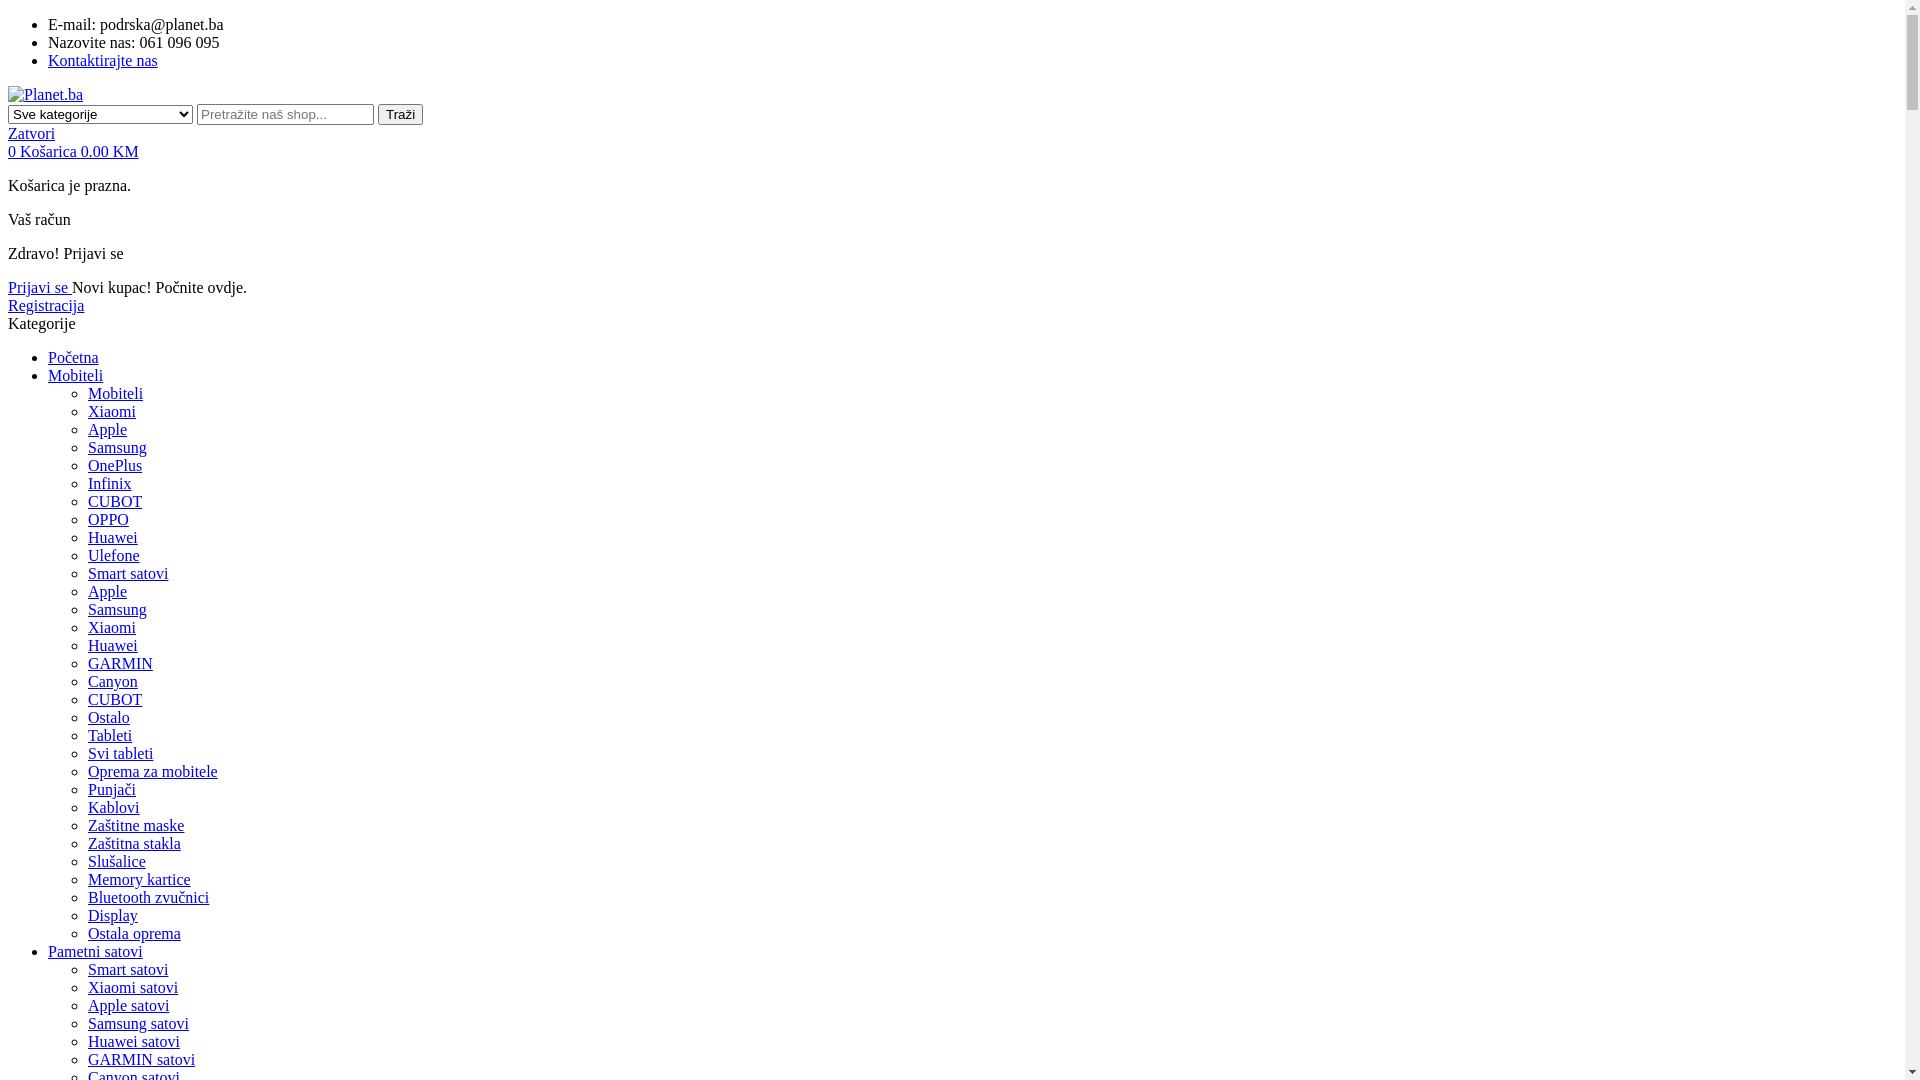 The height and width of the screenshot is (1080, 1920). I want to click on CUBOT, so click(115, 502).